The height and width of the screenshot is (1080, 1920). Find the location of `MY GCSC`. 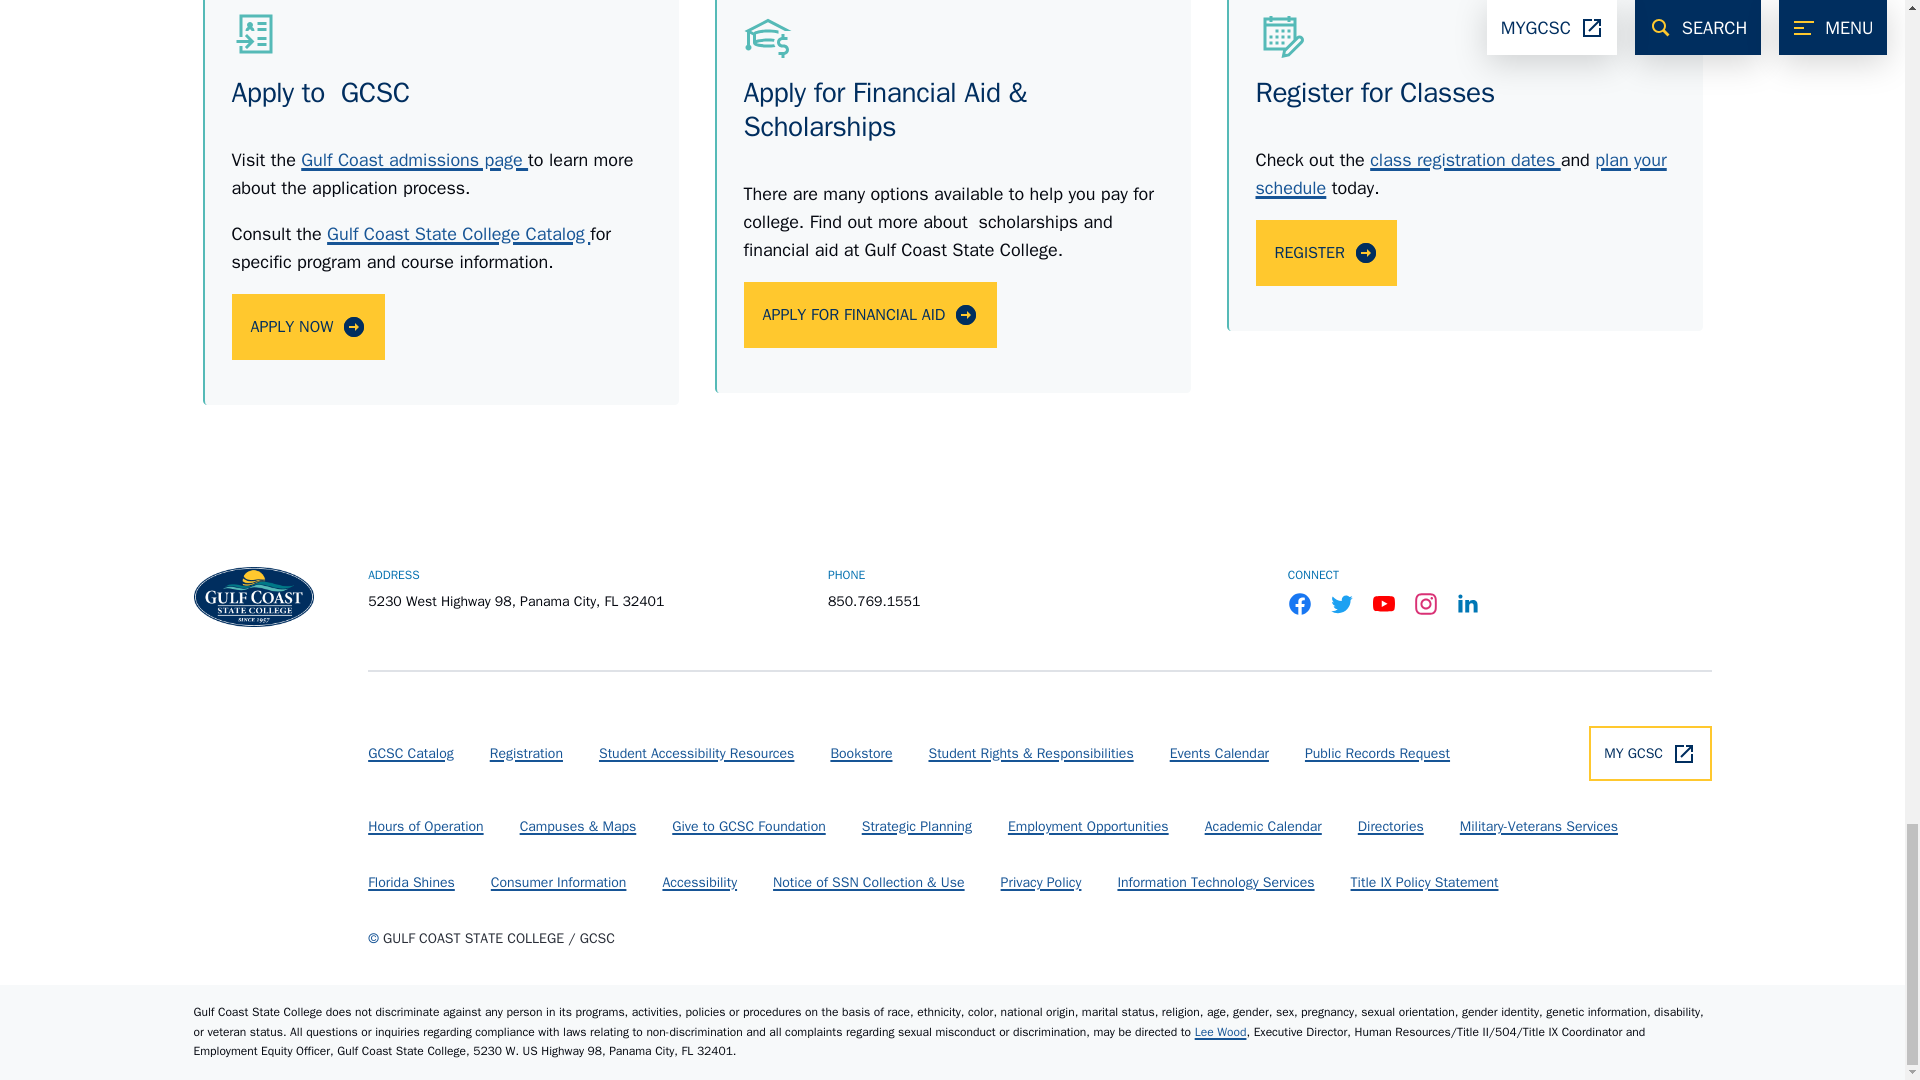

MY GCSC is located at coordinates (1650, 752).